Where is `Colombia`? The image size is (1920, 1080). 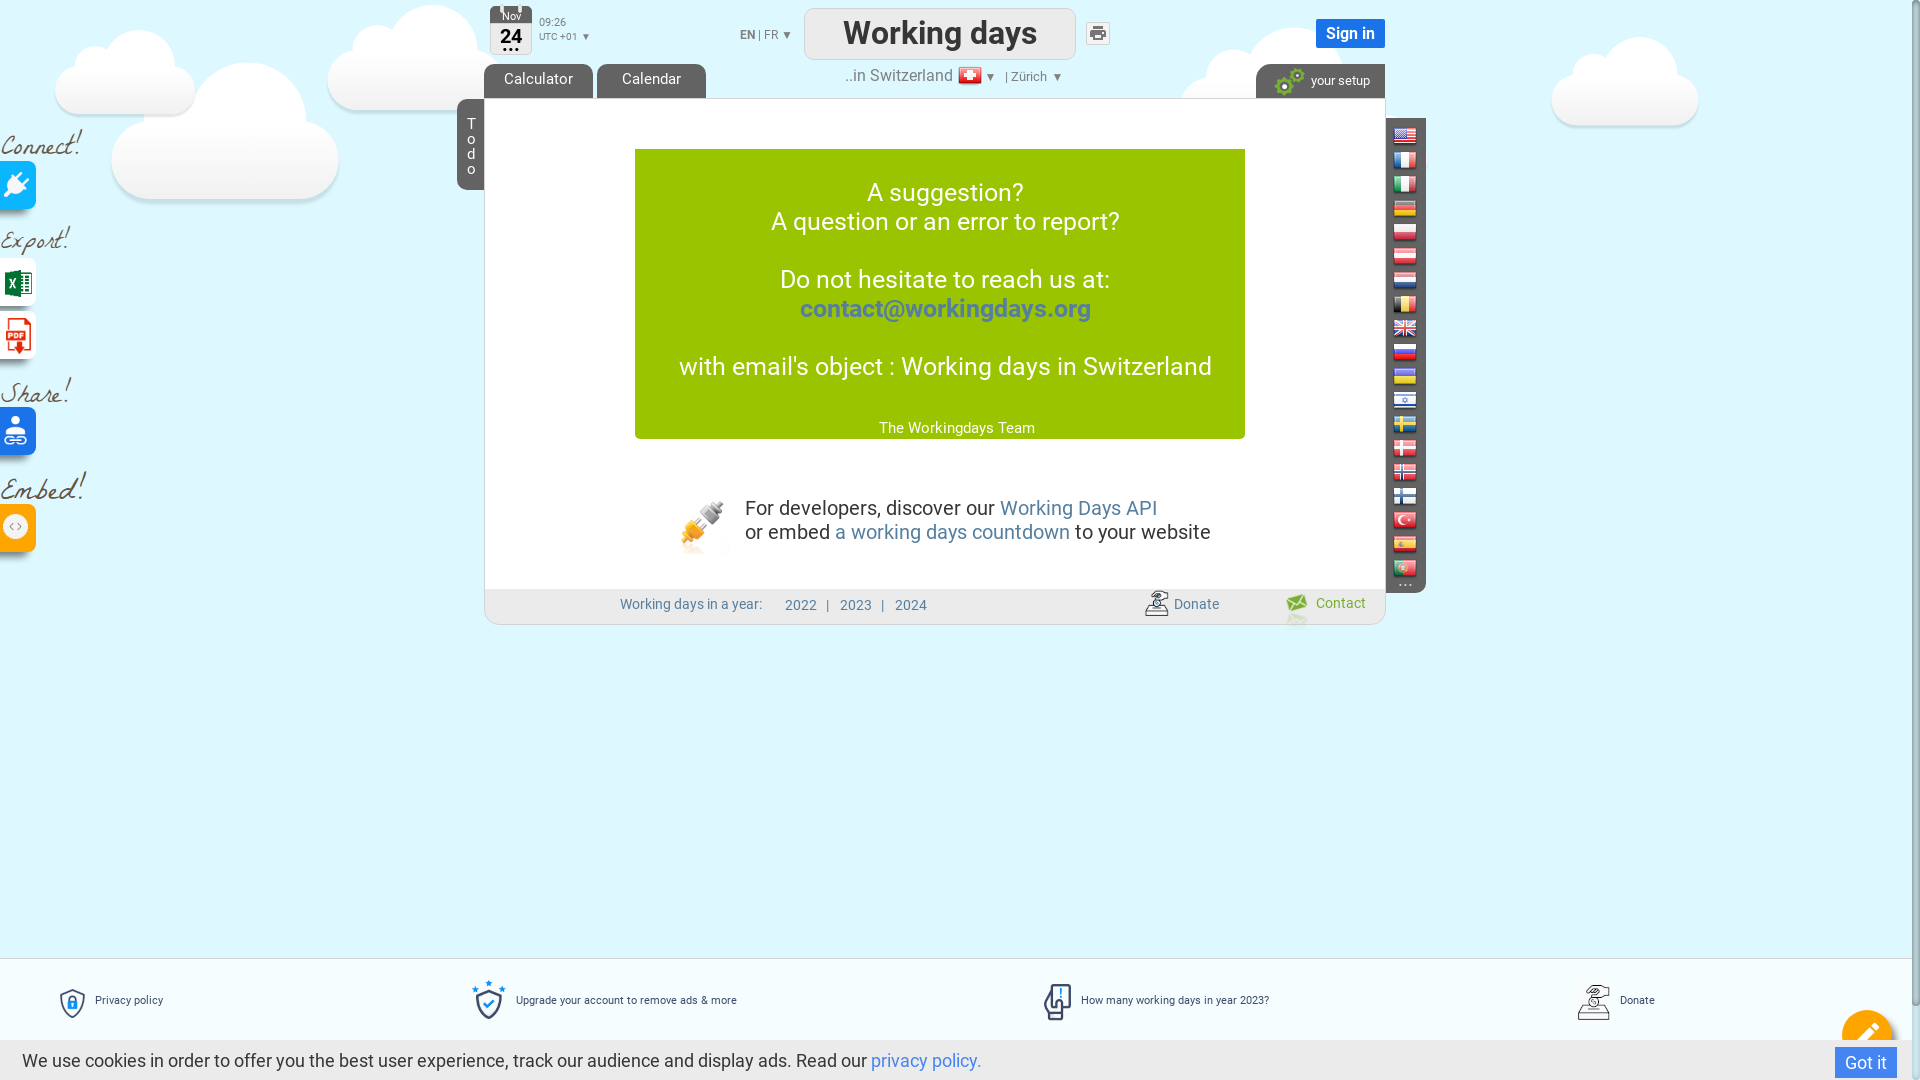
Colombia is located at coordinates (1132, 304).